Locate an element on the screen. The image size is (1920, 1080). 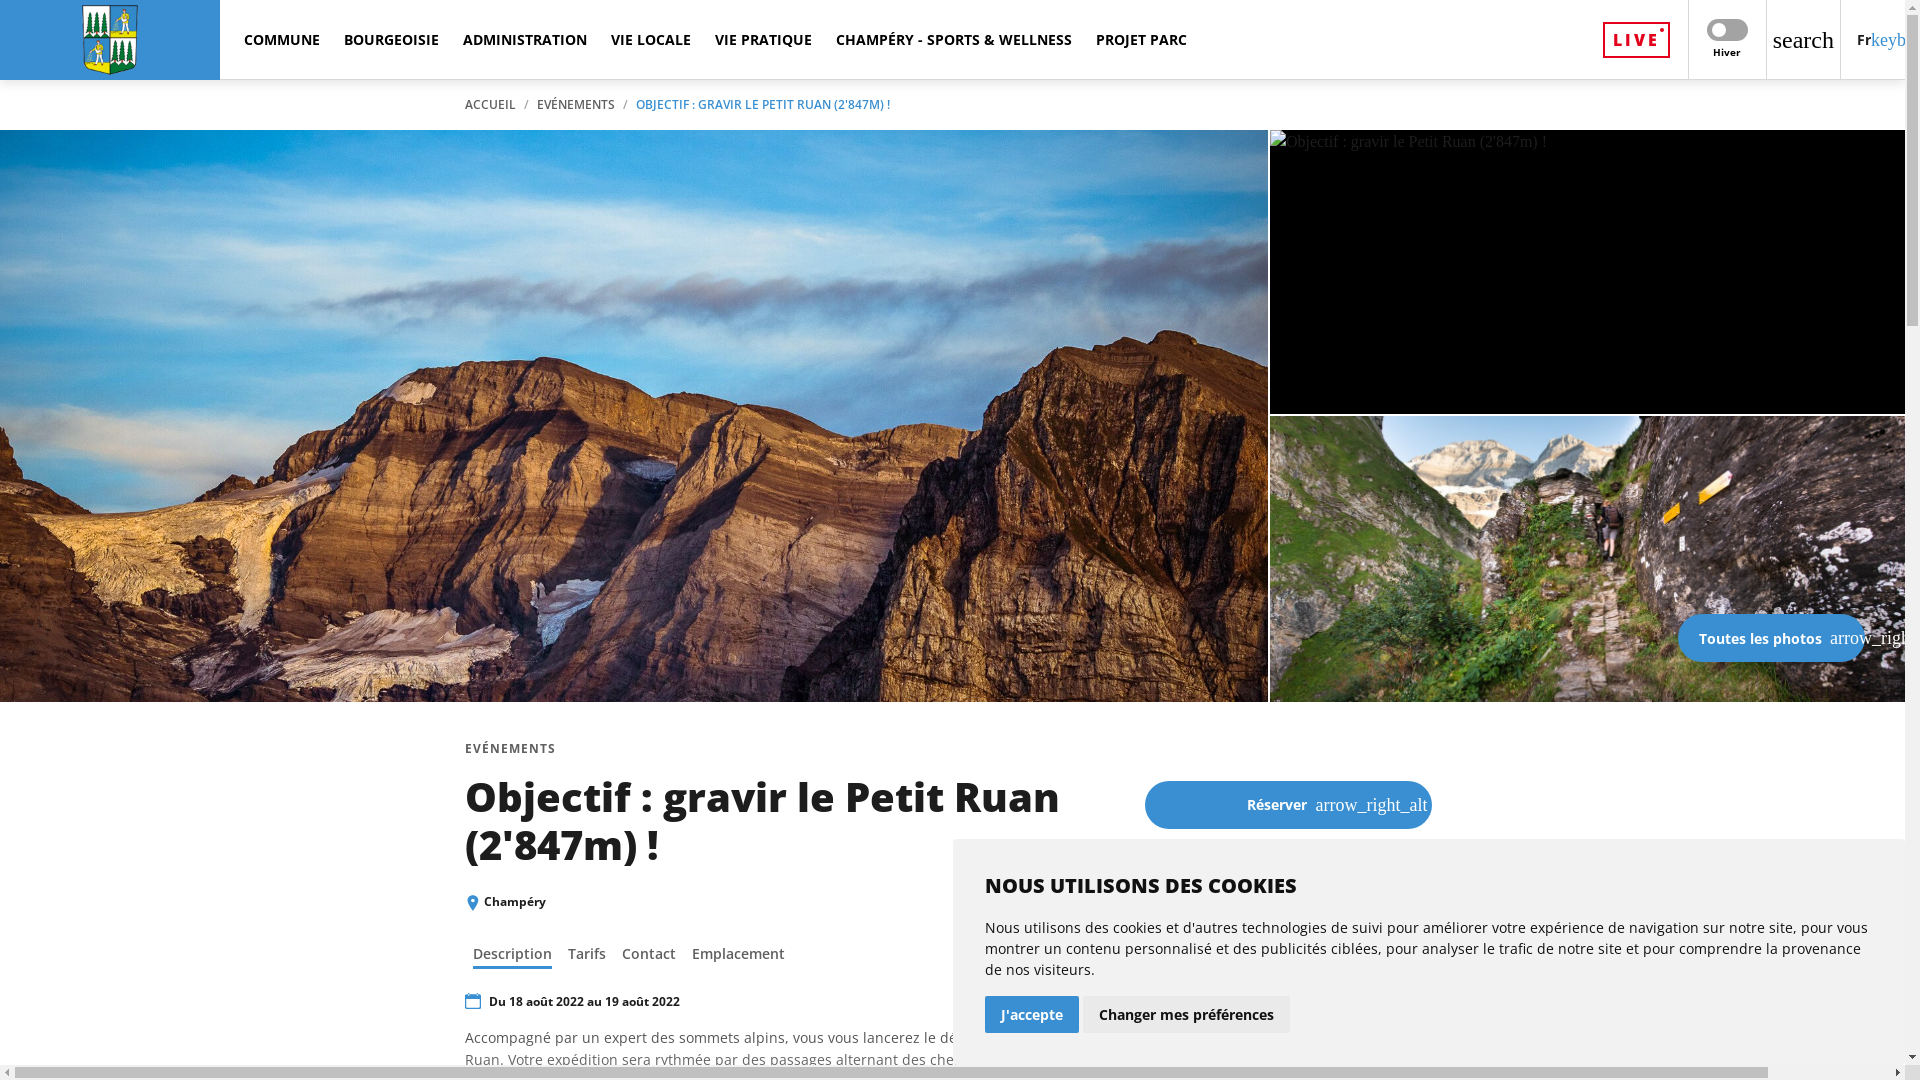
ACCUEIL is located at coordinates (490, 105).